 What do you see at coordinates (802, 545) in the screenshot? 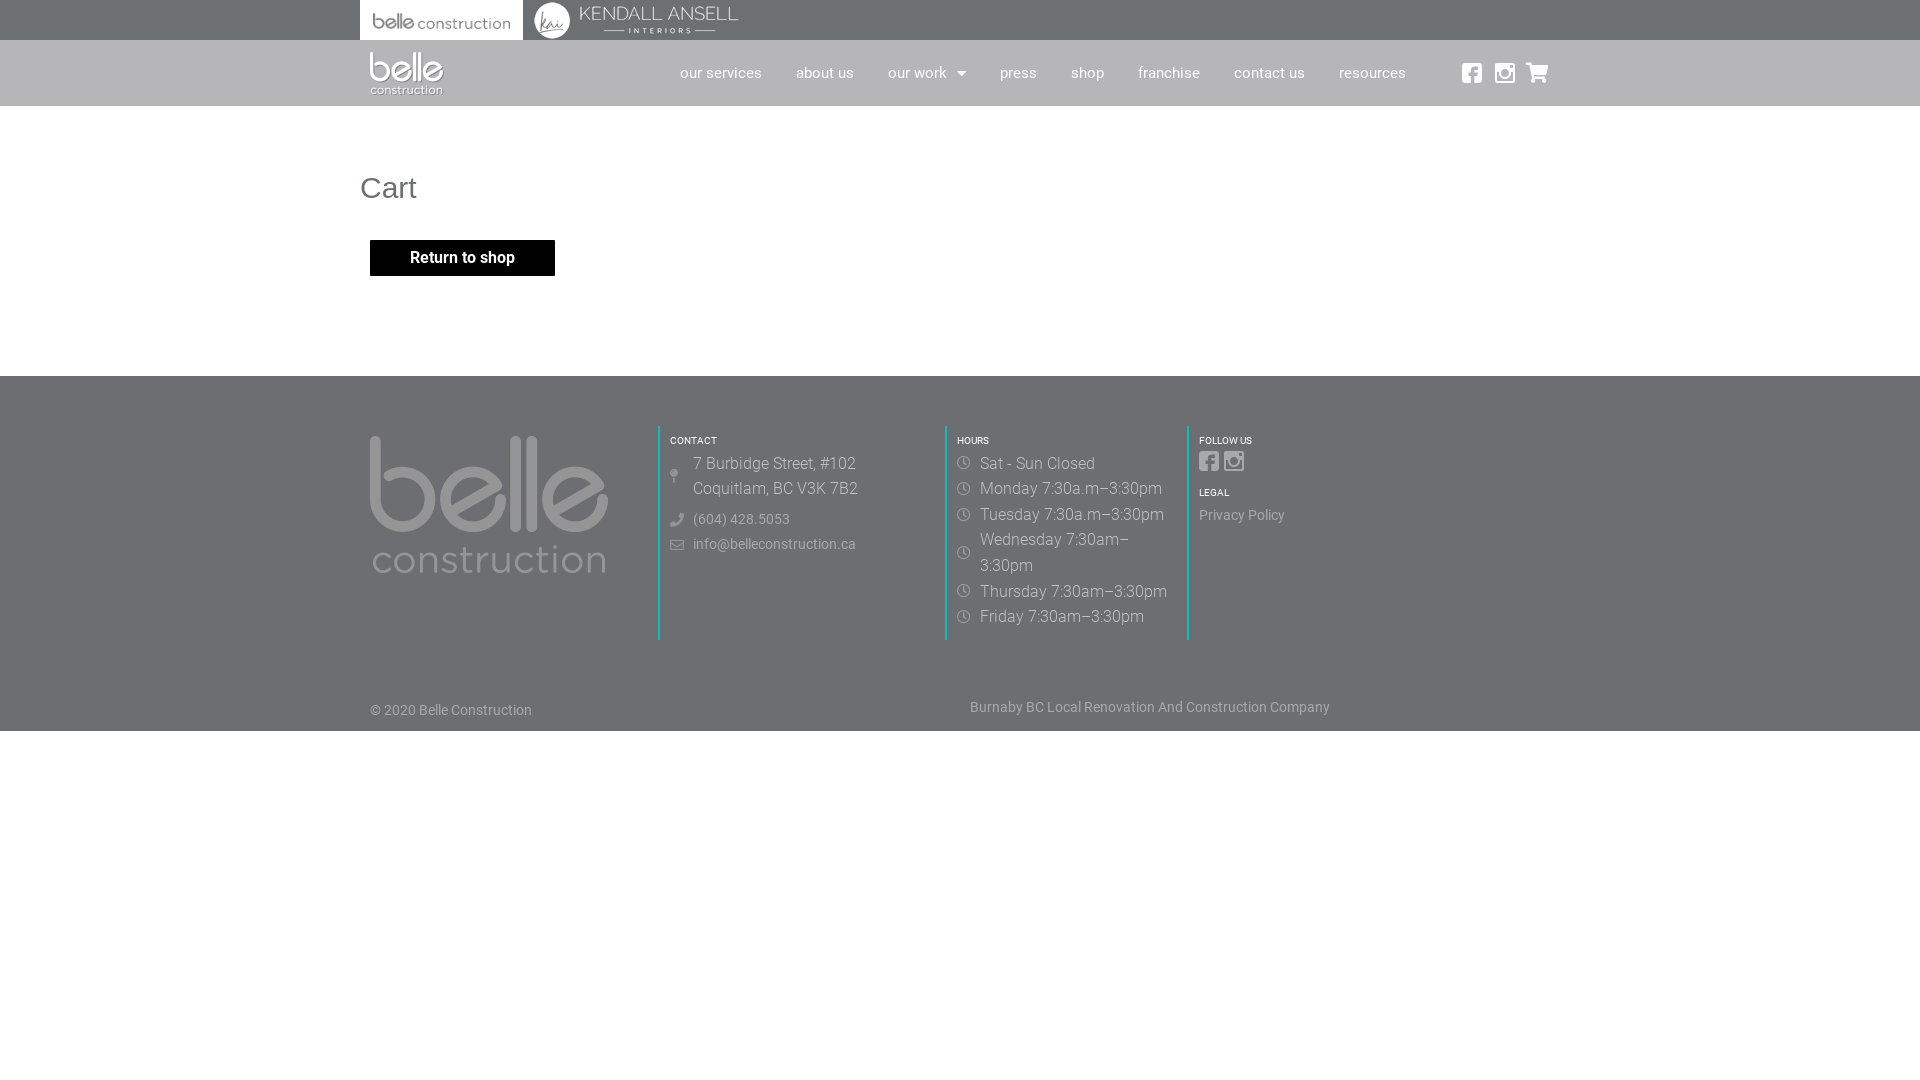
I see `info@belleconstruction.ca` at bounding box center [802, 545].